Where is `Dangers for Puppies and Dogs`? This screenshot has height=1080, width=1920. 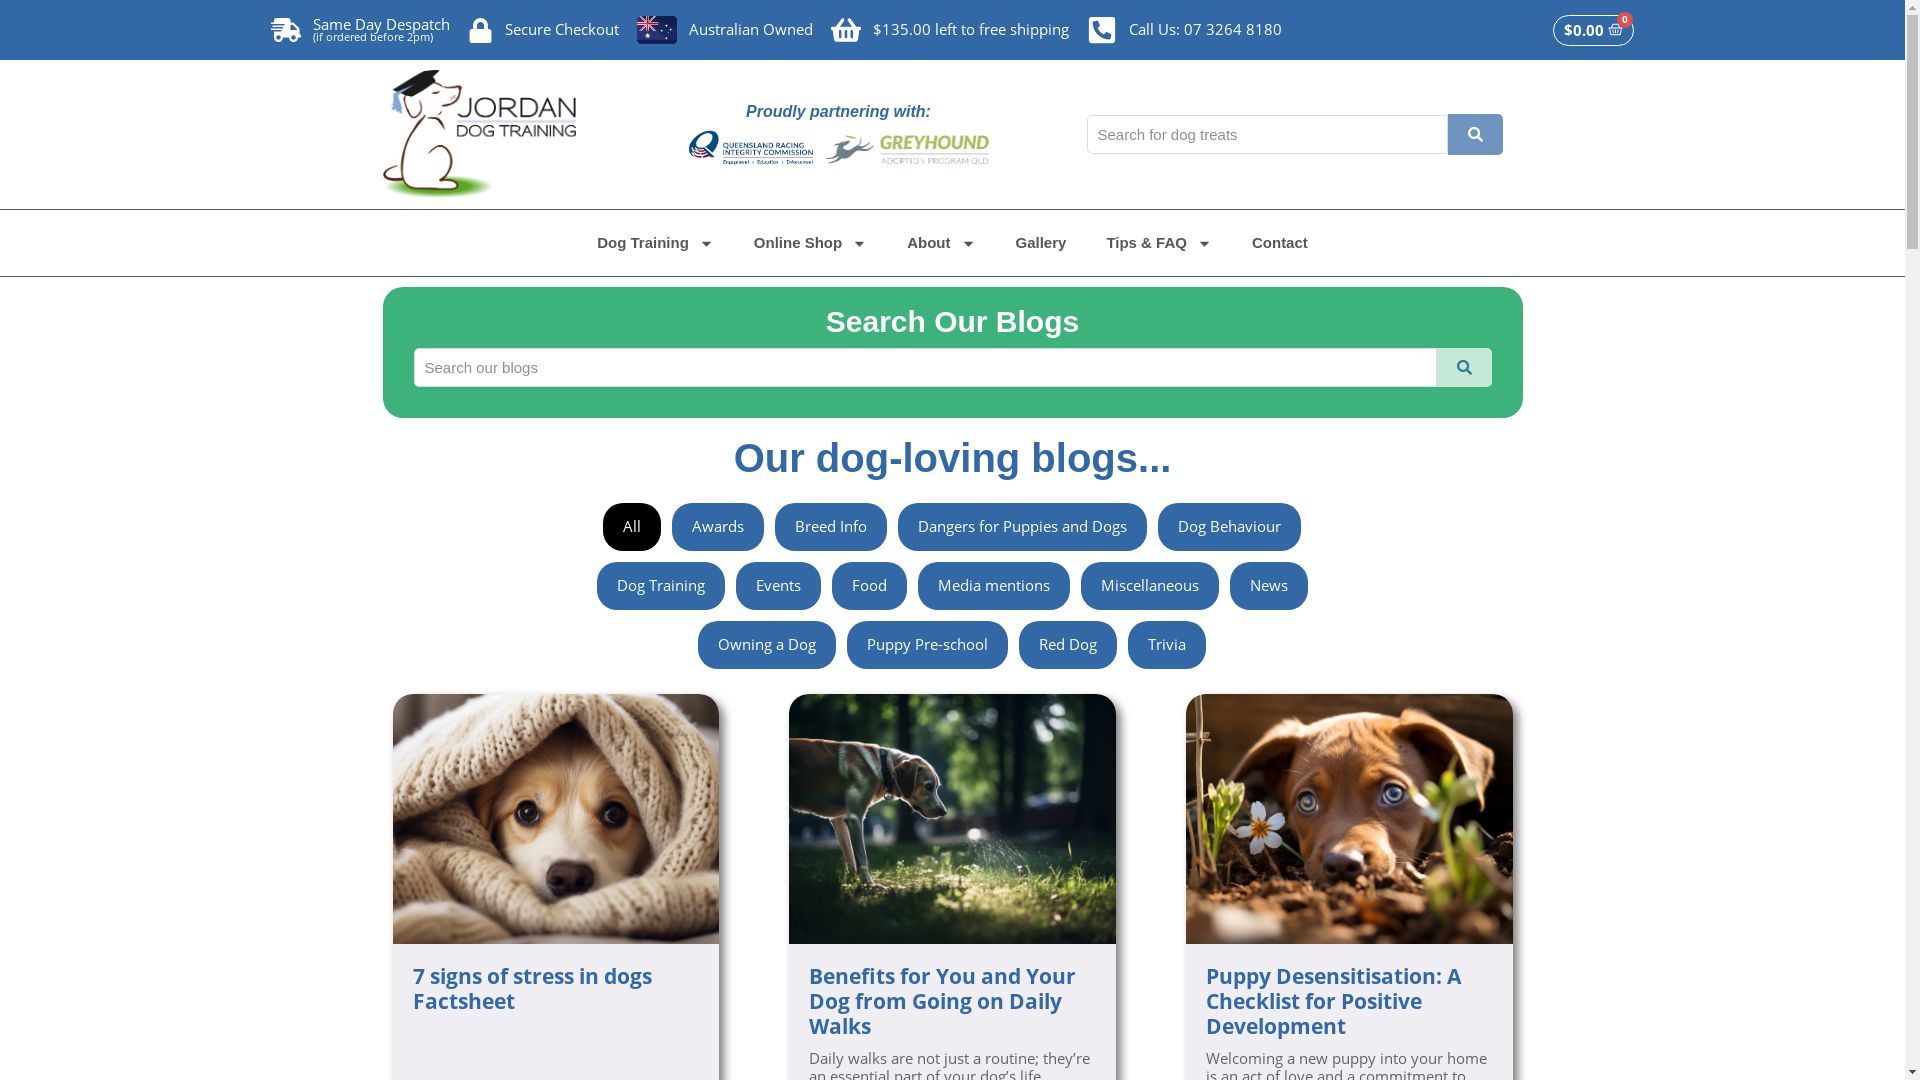
Dangers for Puppies and Dogs is located at coordinates (1022, 527).